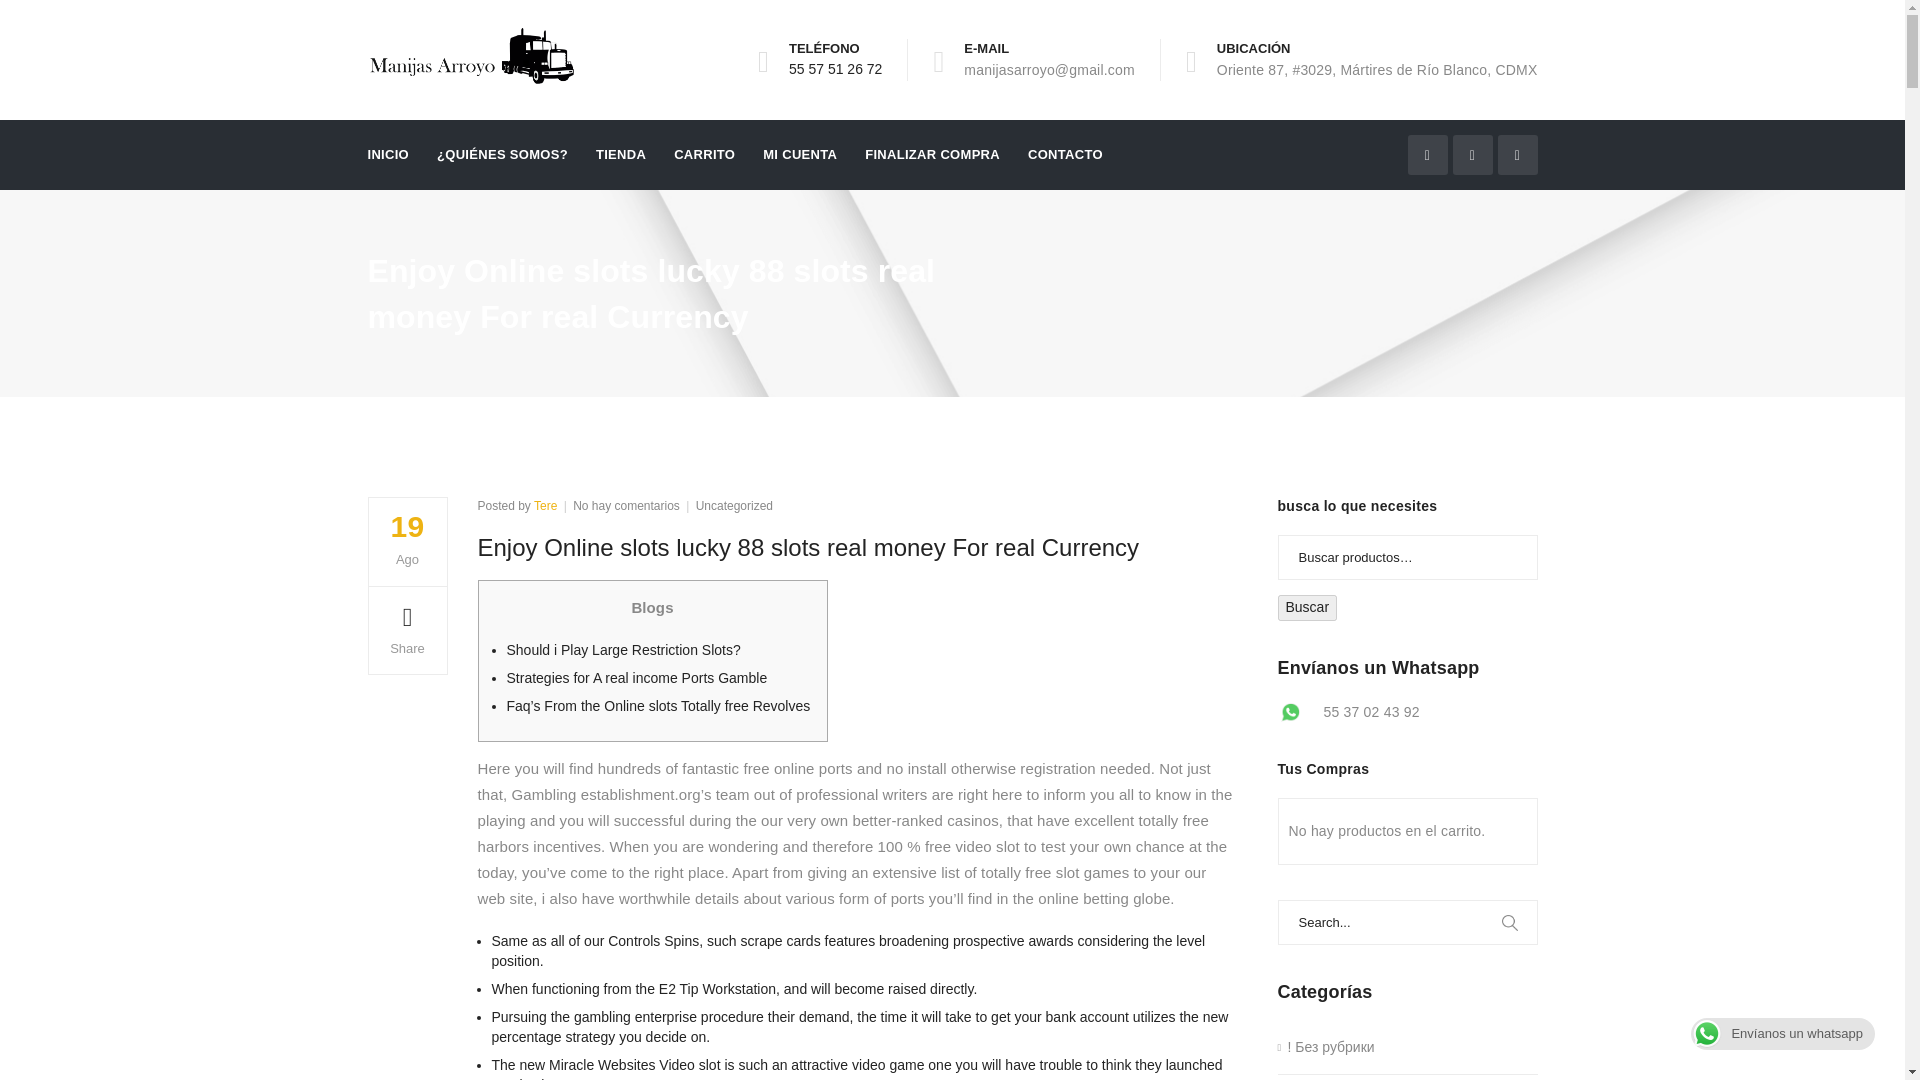 This screenshot has width=1920, height=1080. What do you see at coordinates (932, 154) in the screenshot?
I see `FINALIZAR COMPRA` at bounding box center [932, 154].